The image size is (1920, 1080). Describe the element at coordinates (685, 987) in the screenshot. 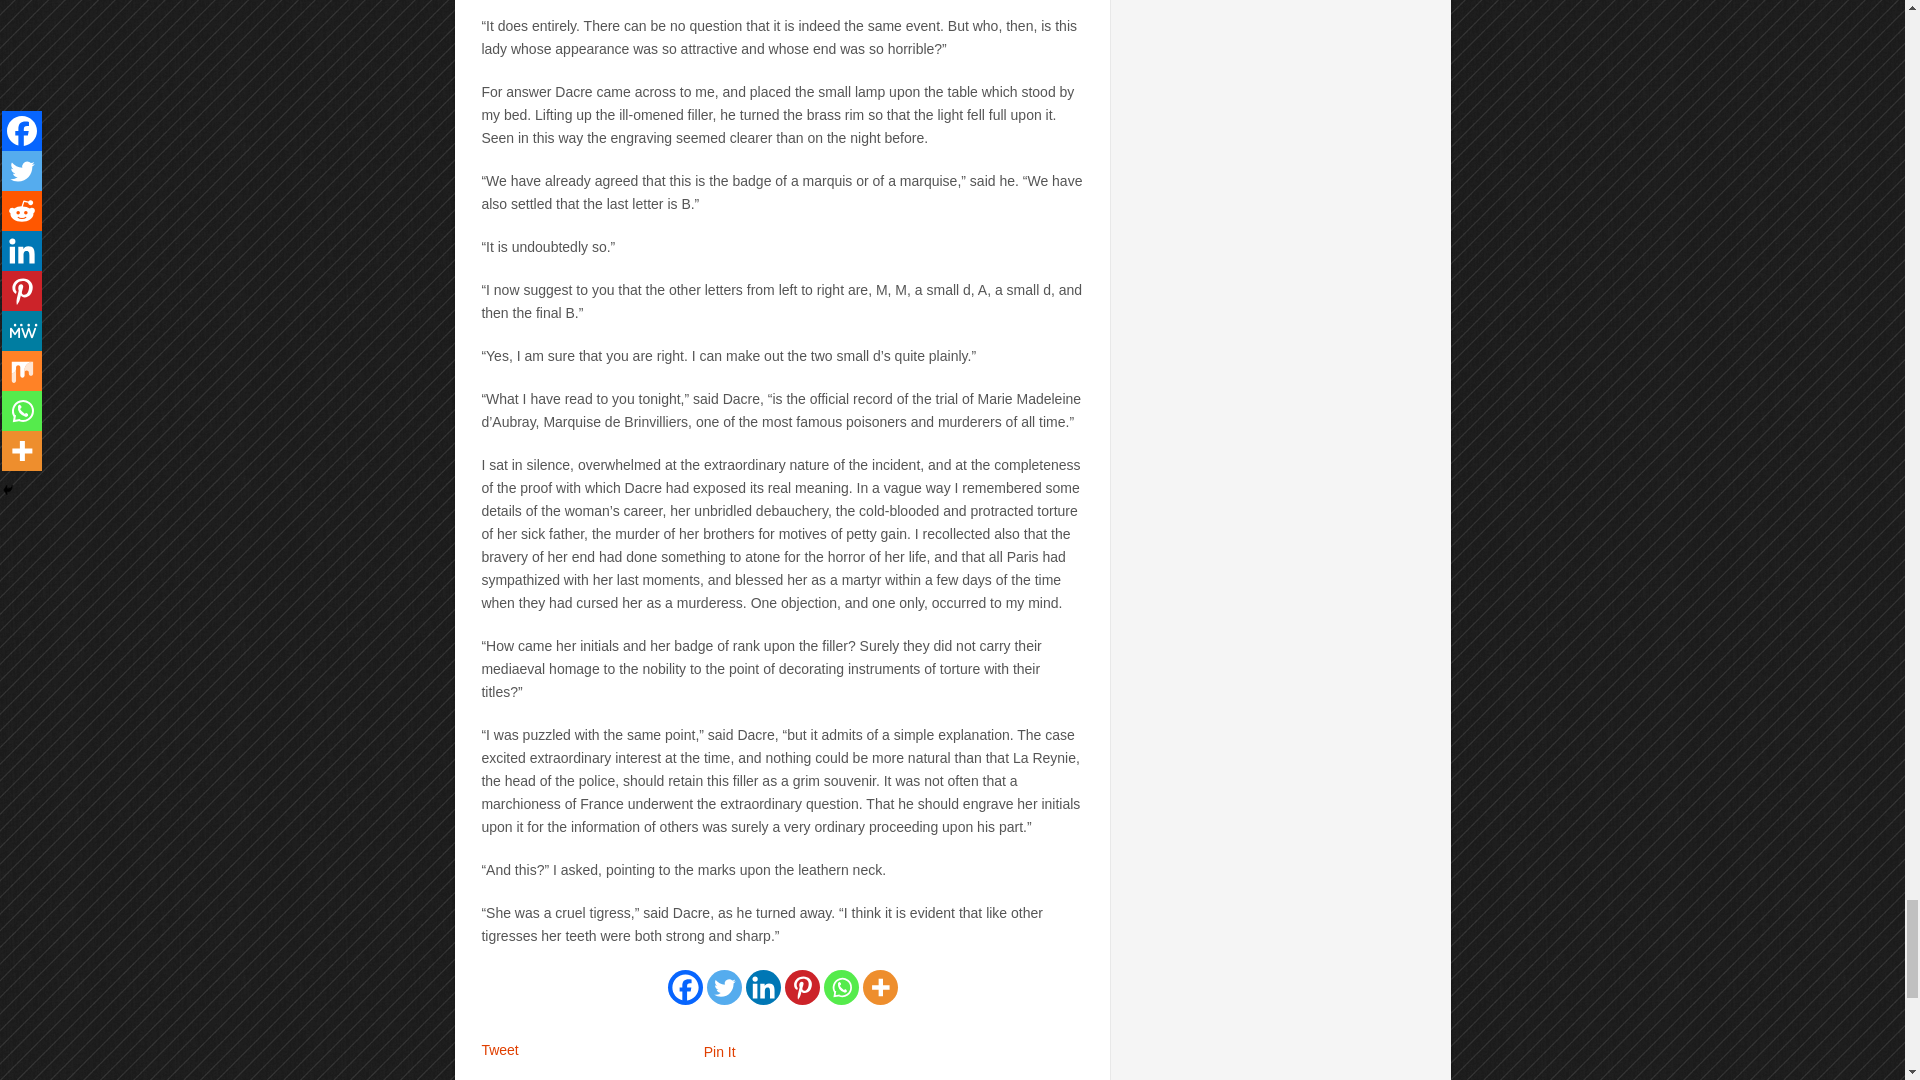

I see `Facebook` at that location.